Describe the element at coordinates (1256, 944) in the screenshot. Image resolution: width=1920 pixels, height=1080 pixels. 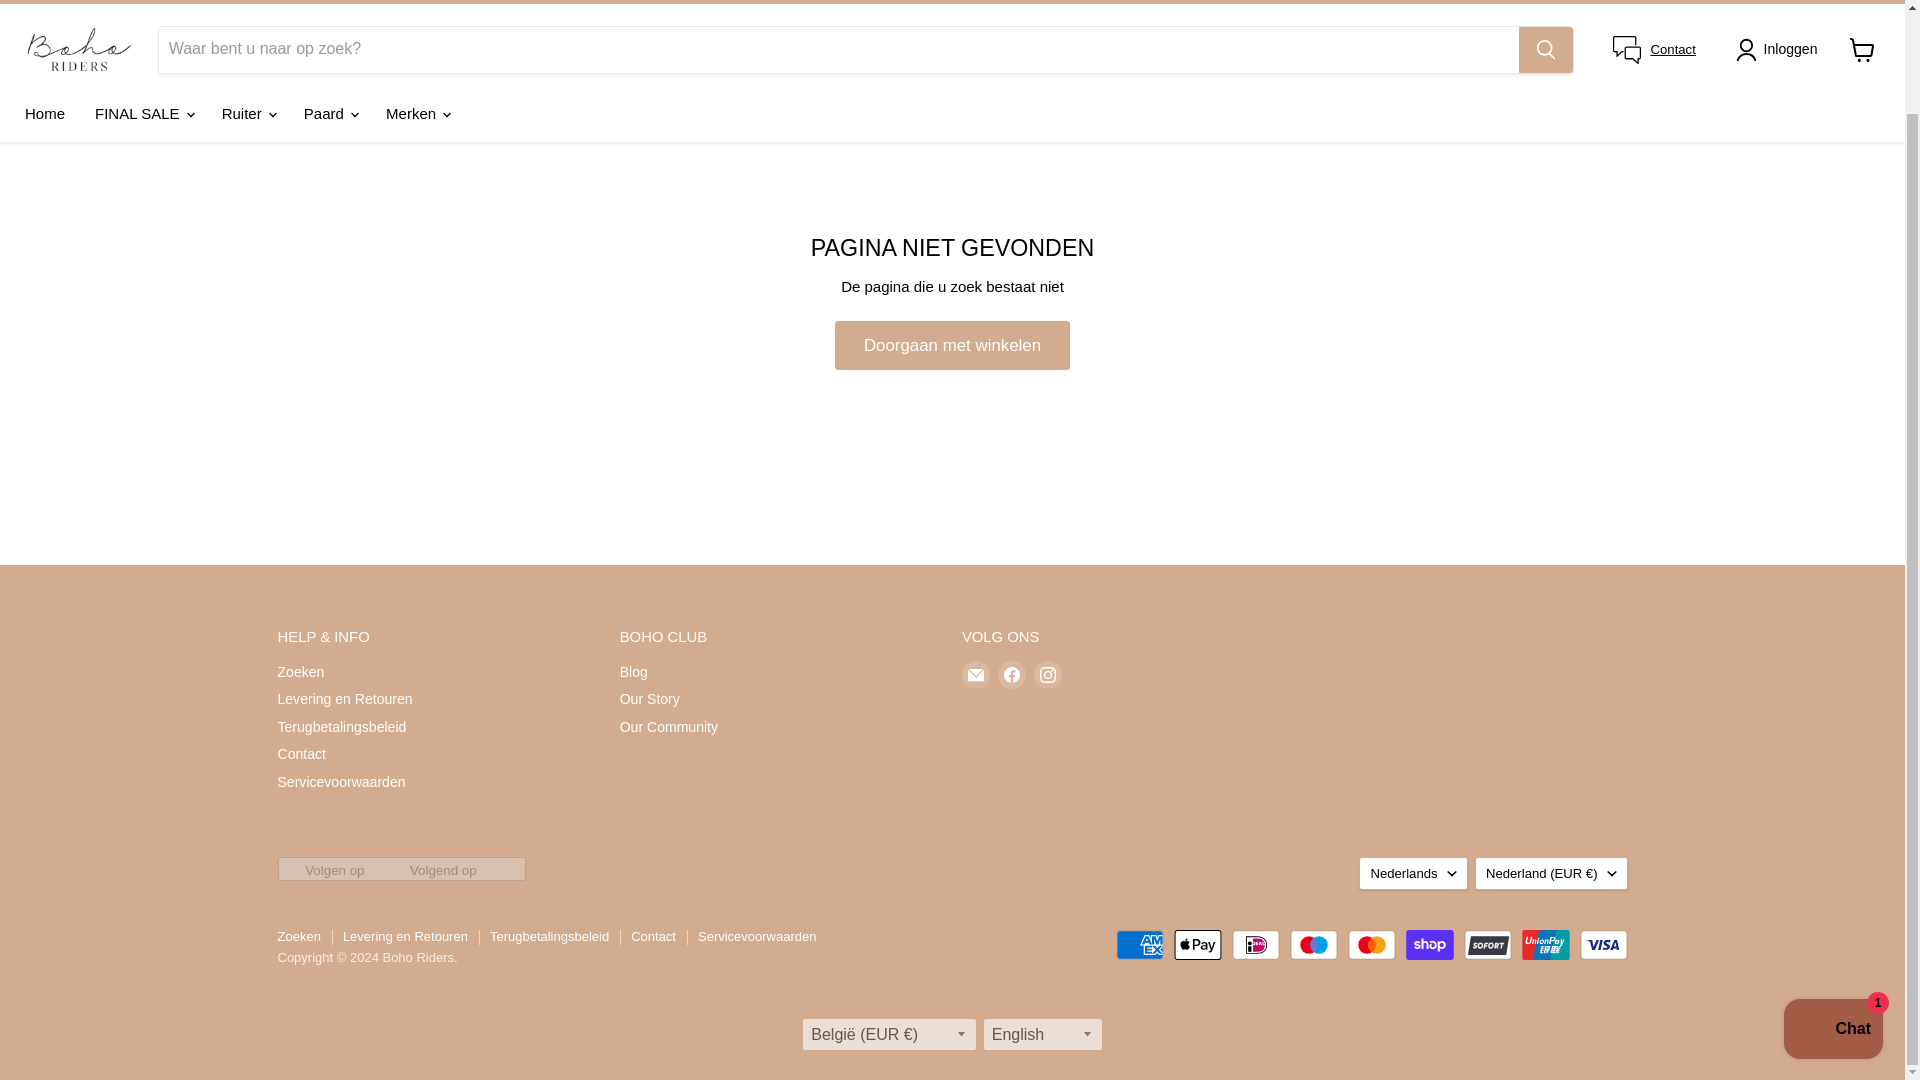
I see `iDEAL` at that location.